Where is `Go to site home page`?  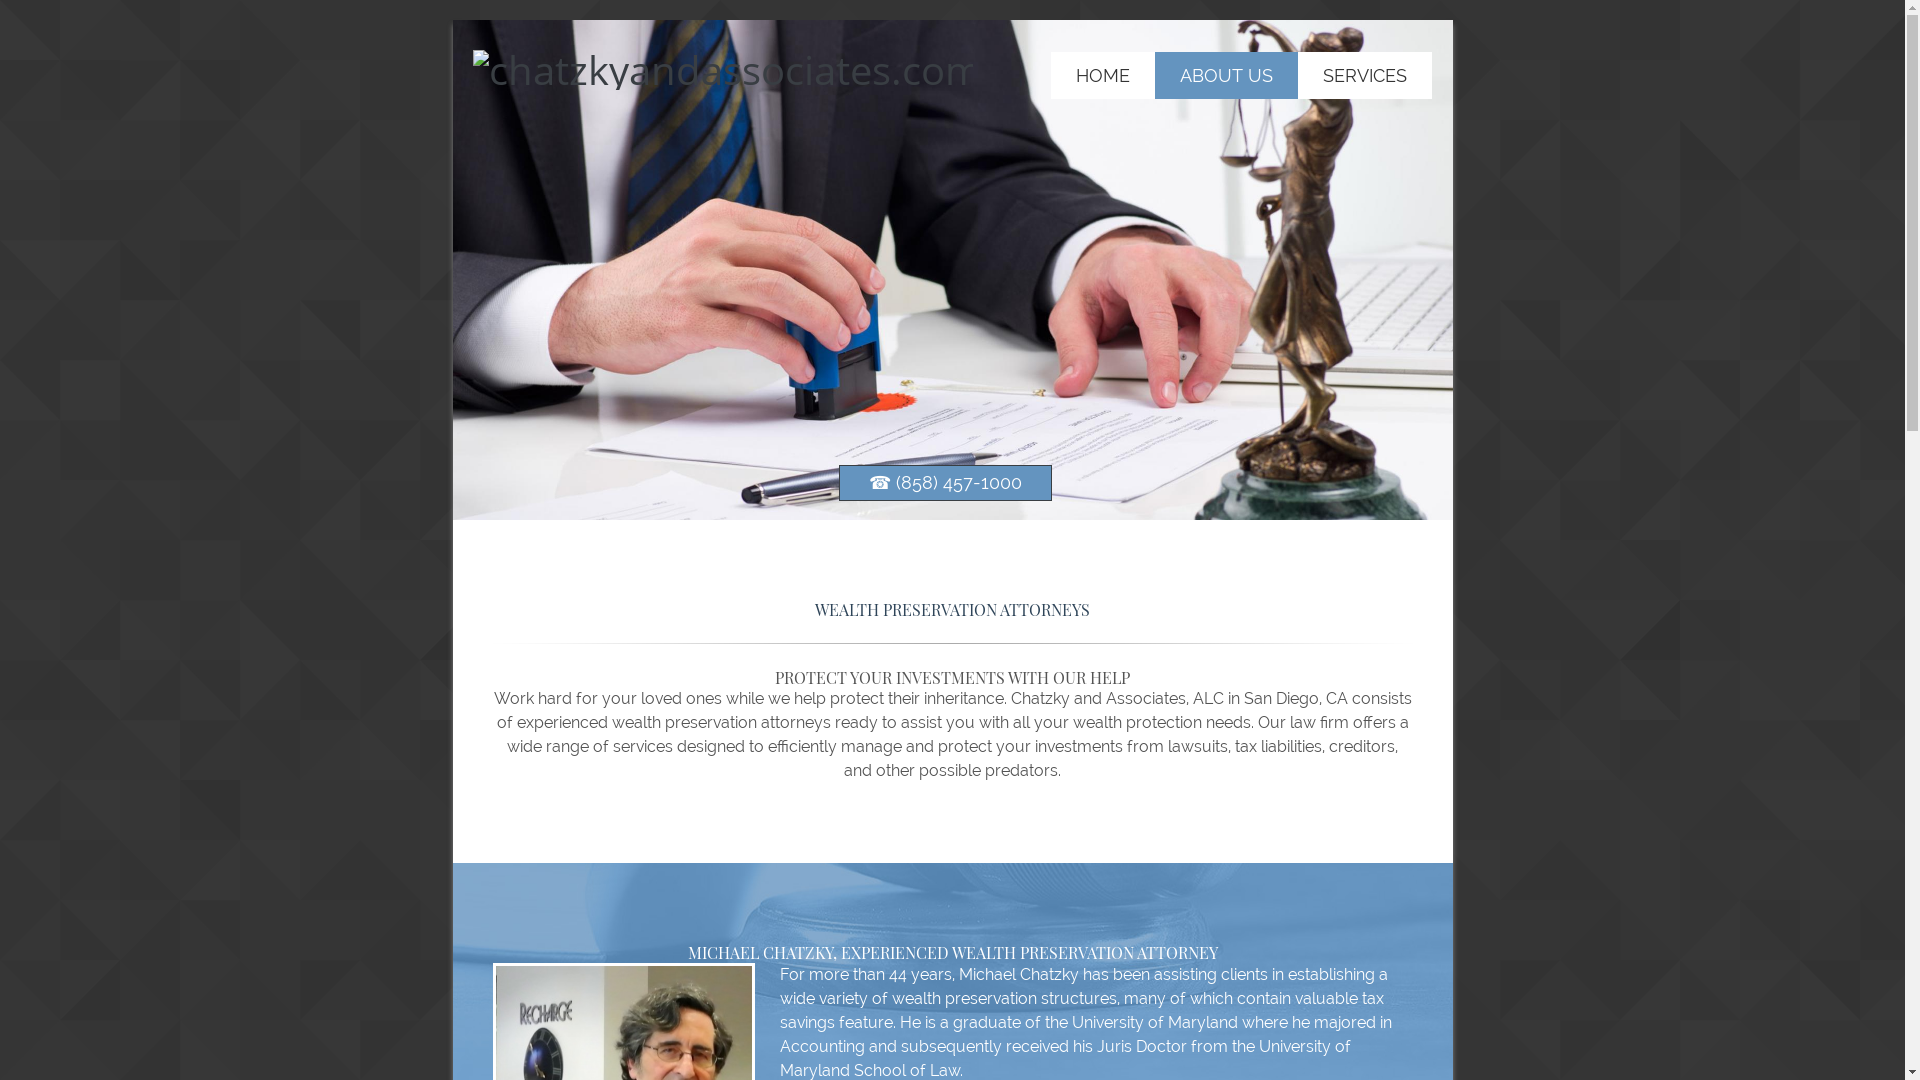 Go to site home page is located at coordinates (722, 69).